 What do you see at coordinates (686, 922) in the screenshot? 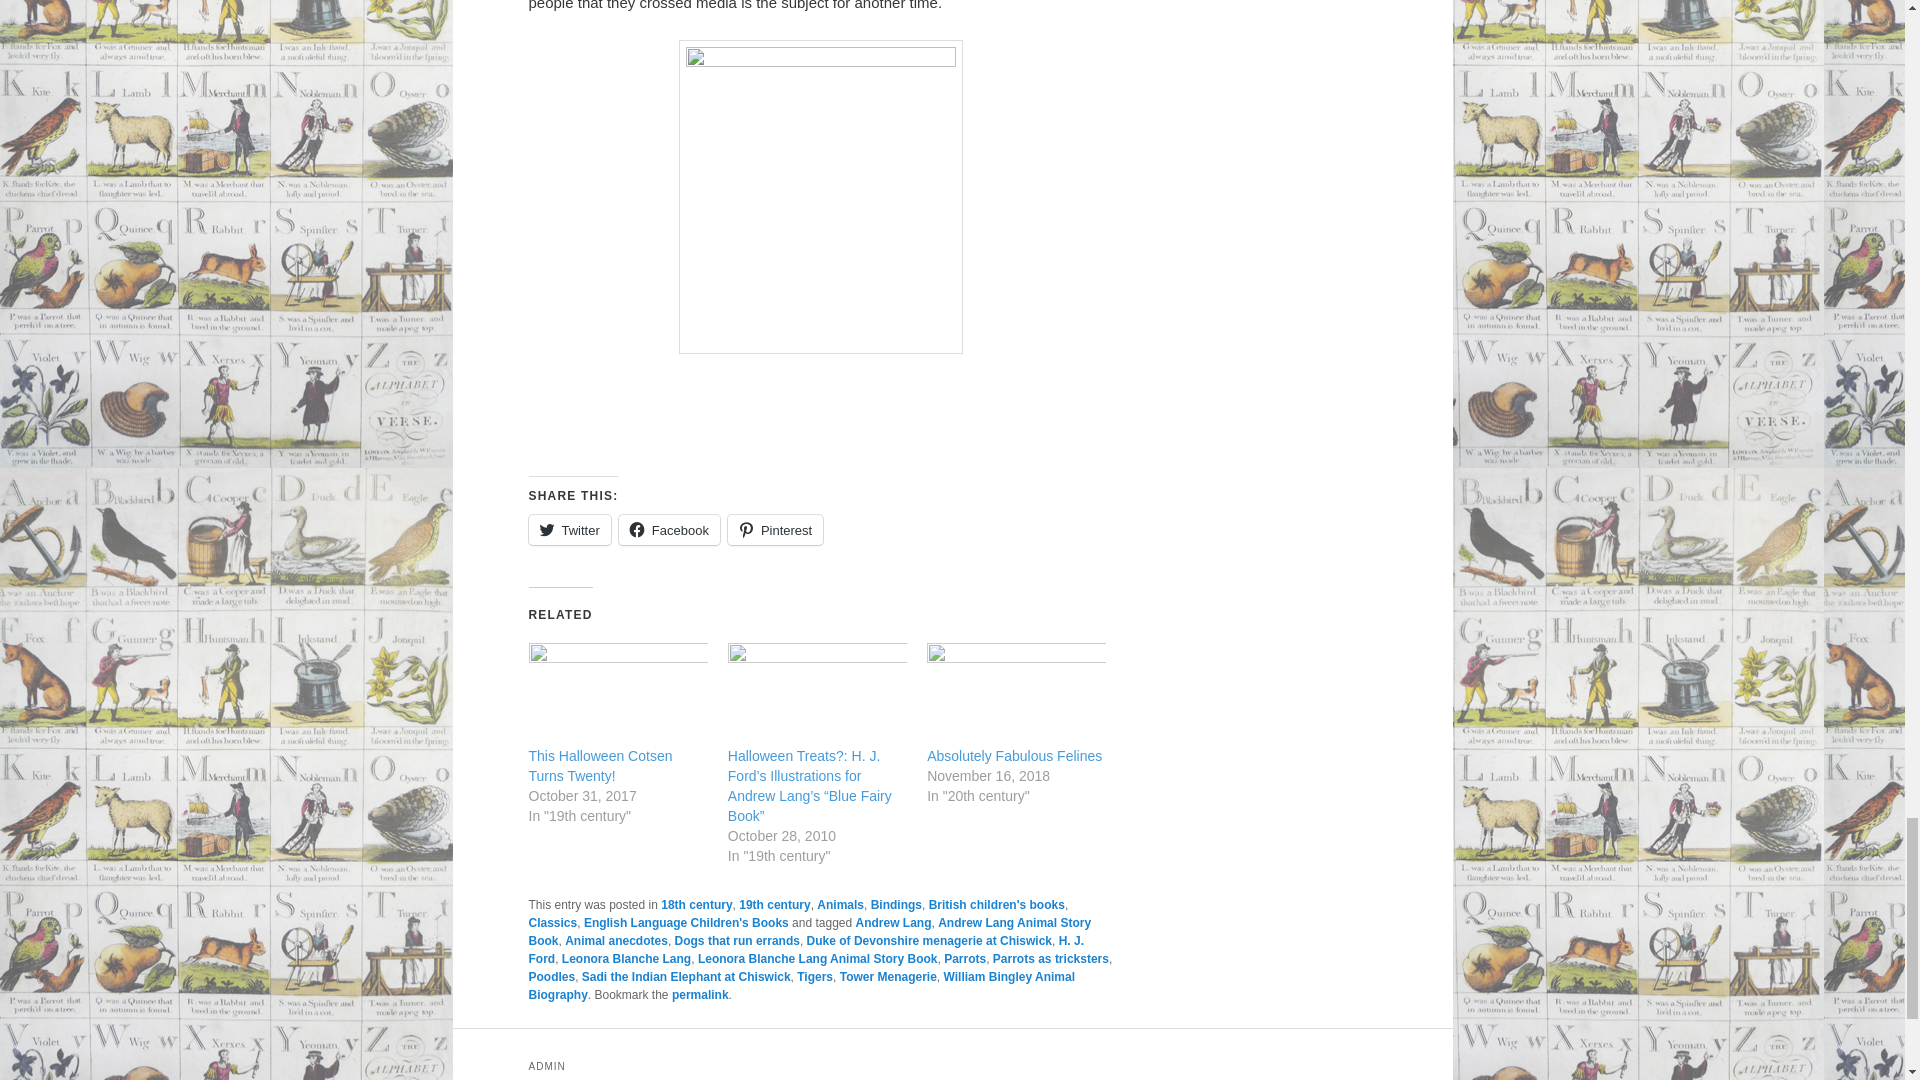
I see `English Language Children's Books` at bounding box center [686, 922].